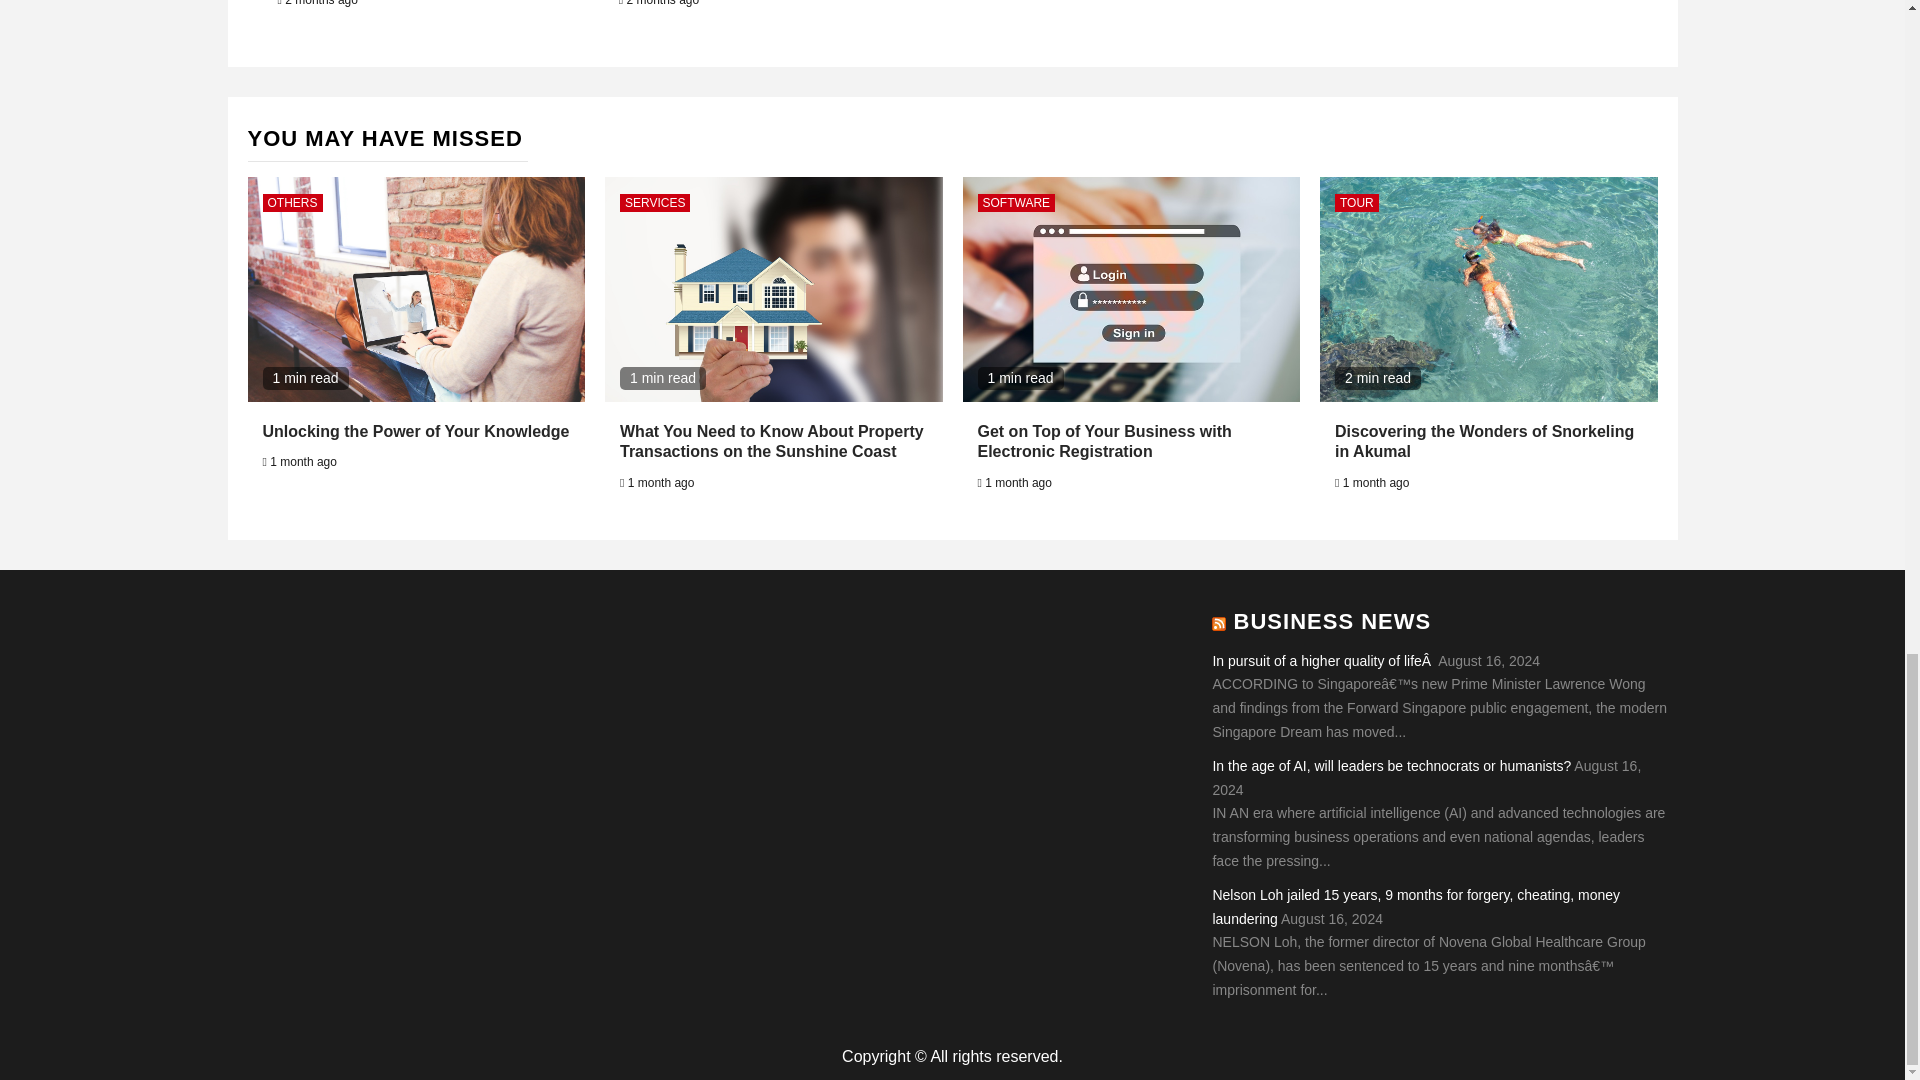 The width and height of the screenshot is (1920, 1080). Describe the element at coordinates (292, 202) in the screenshot. I see `OTHERS` at that location.